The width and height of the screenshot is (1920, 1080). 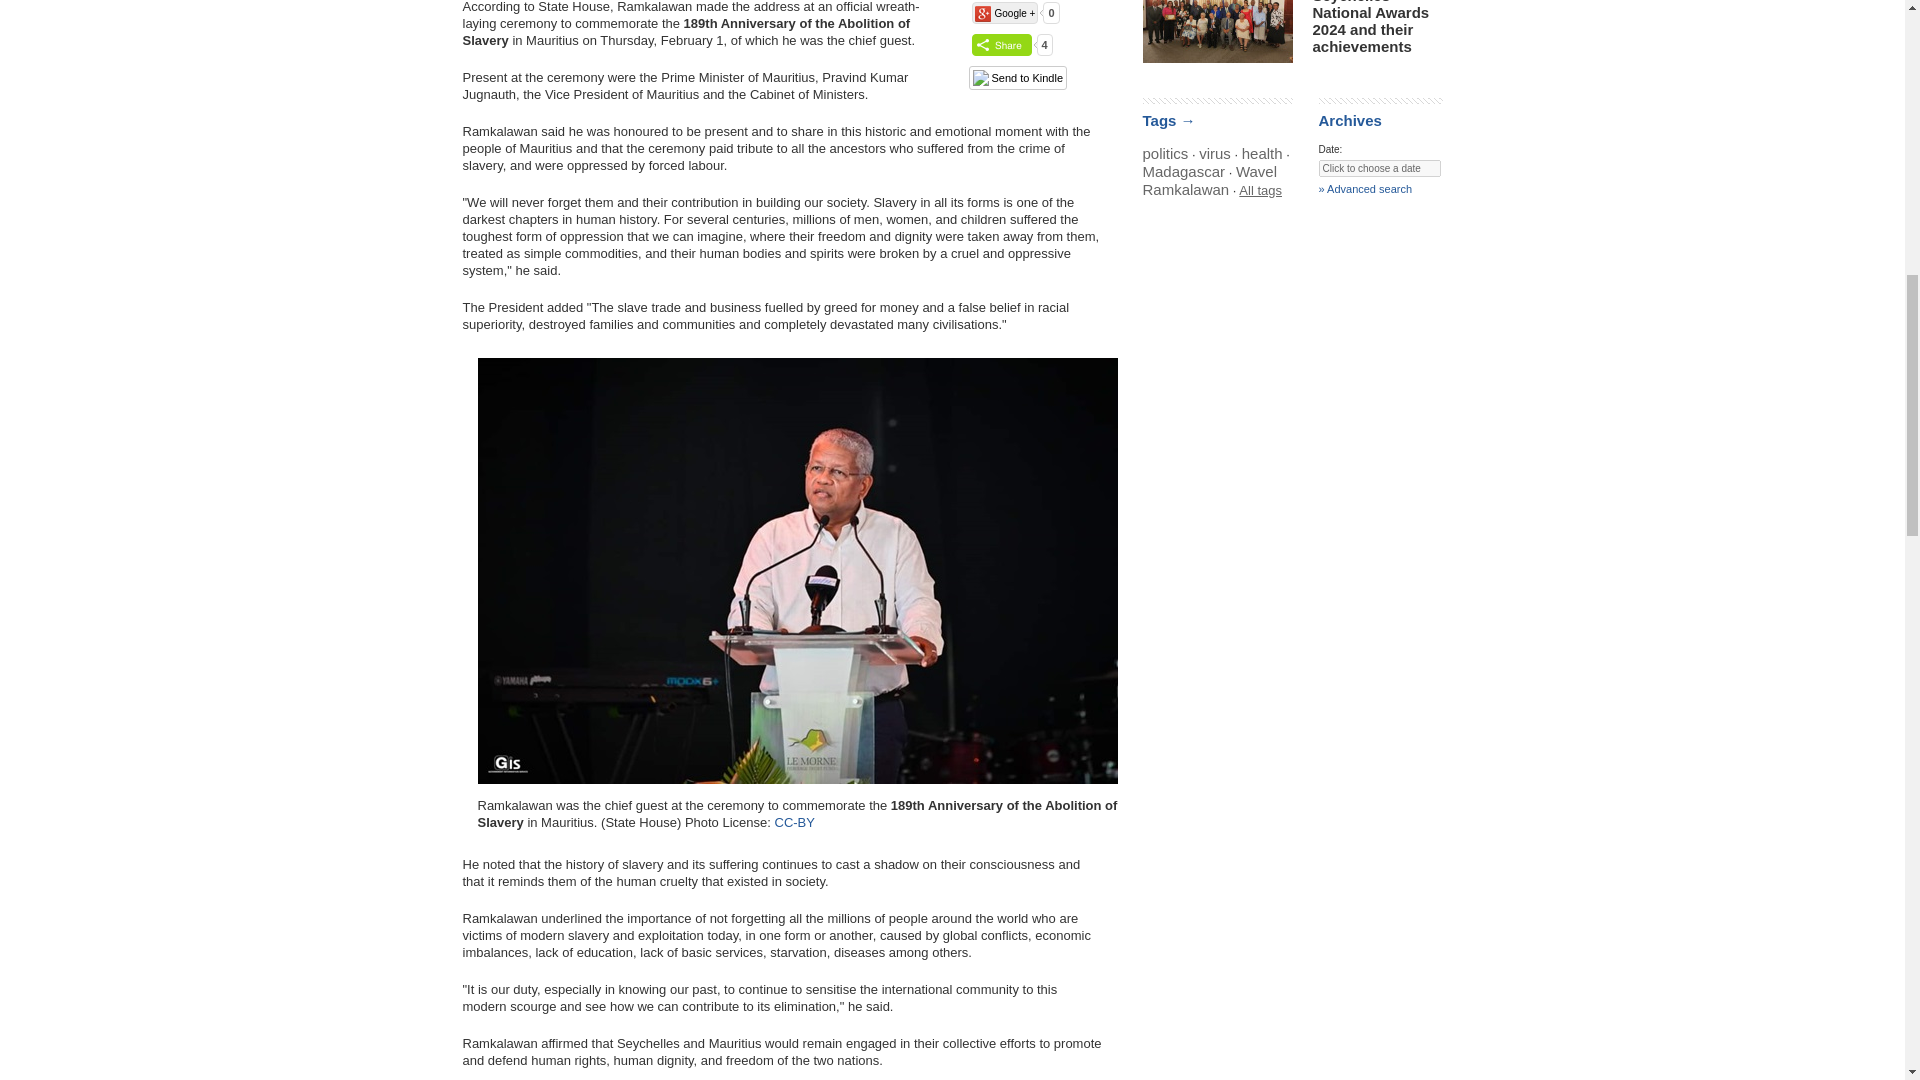 What do you see at coordinates (1378, 168) in the screenshot?
I see `Click to choose a date` at bounding box center [1378, 168].